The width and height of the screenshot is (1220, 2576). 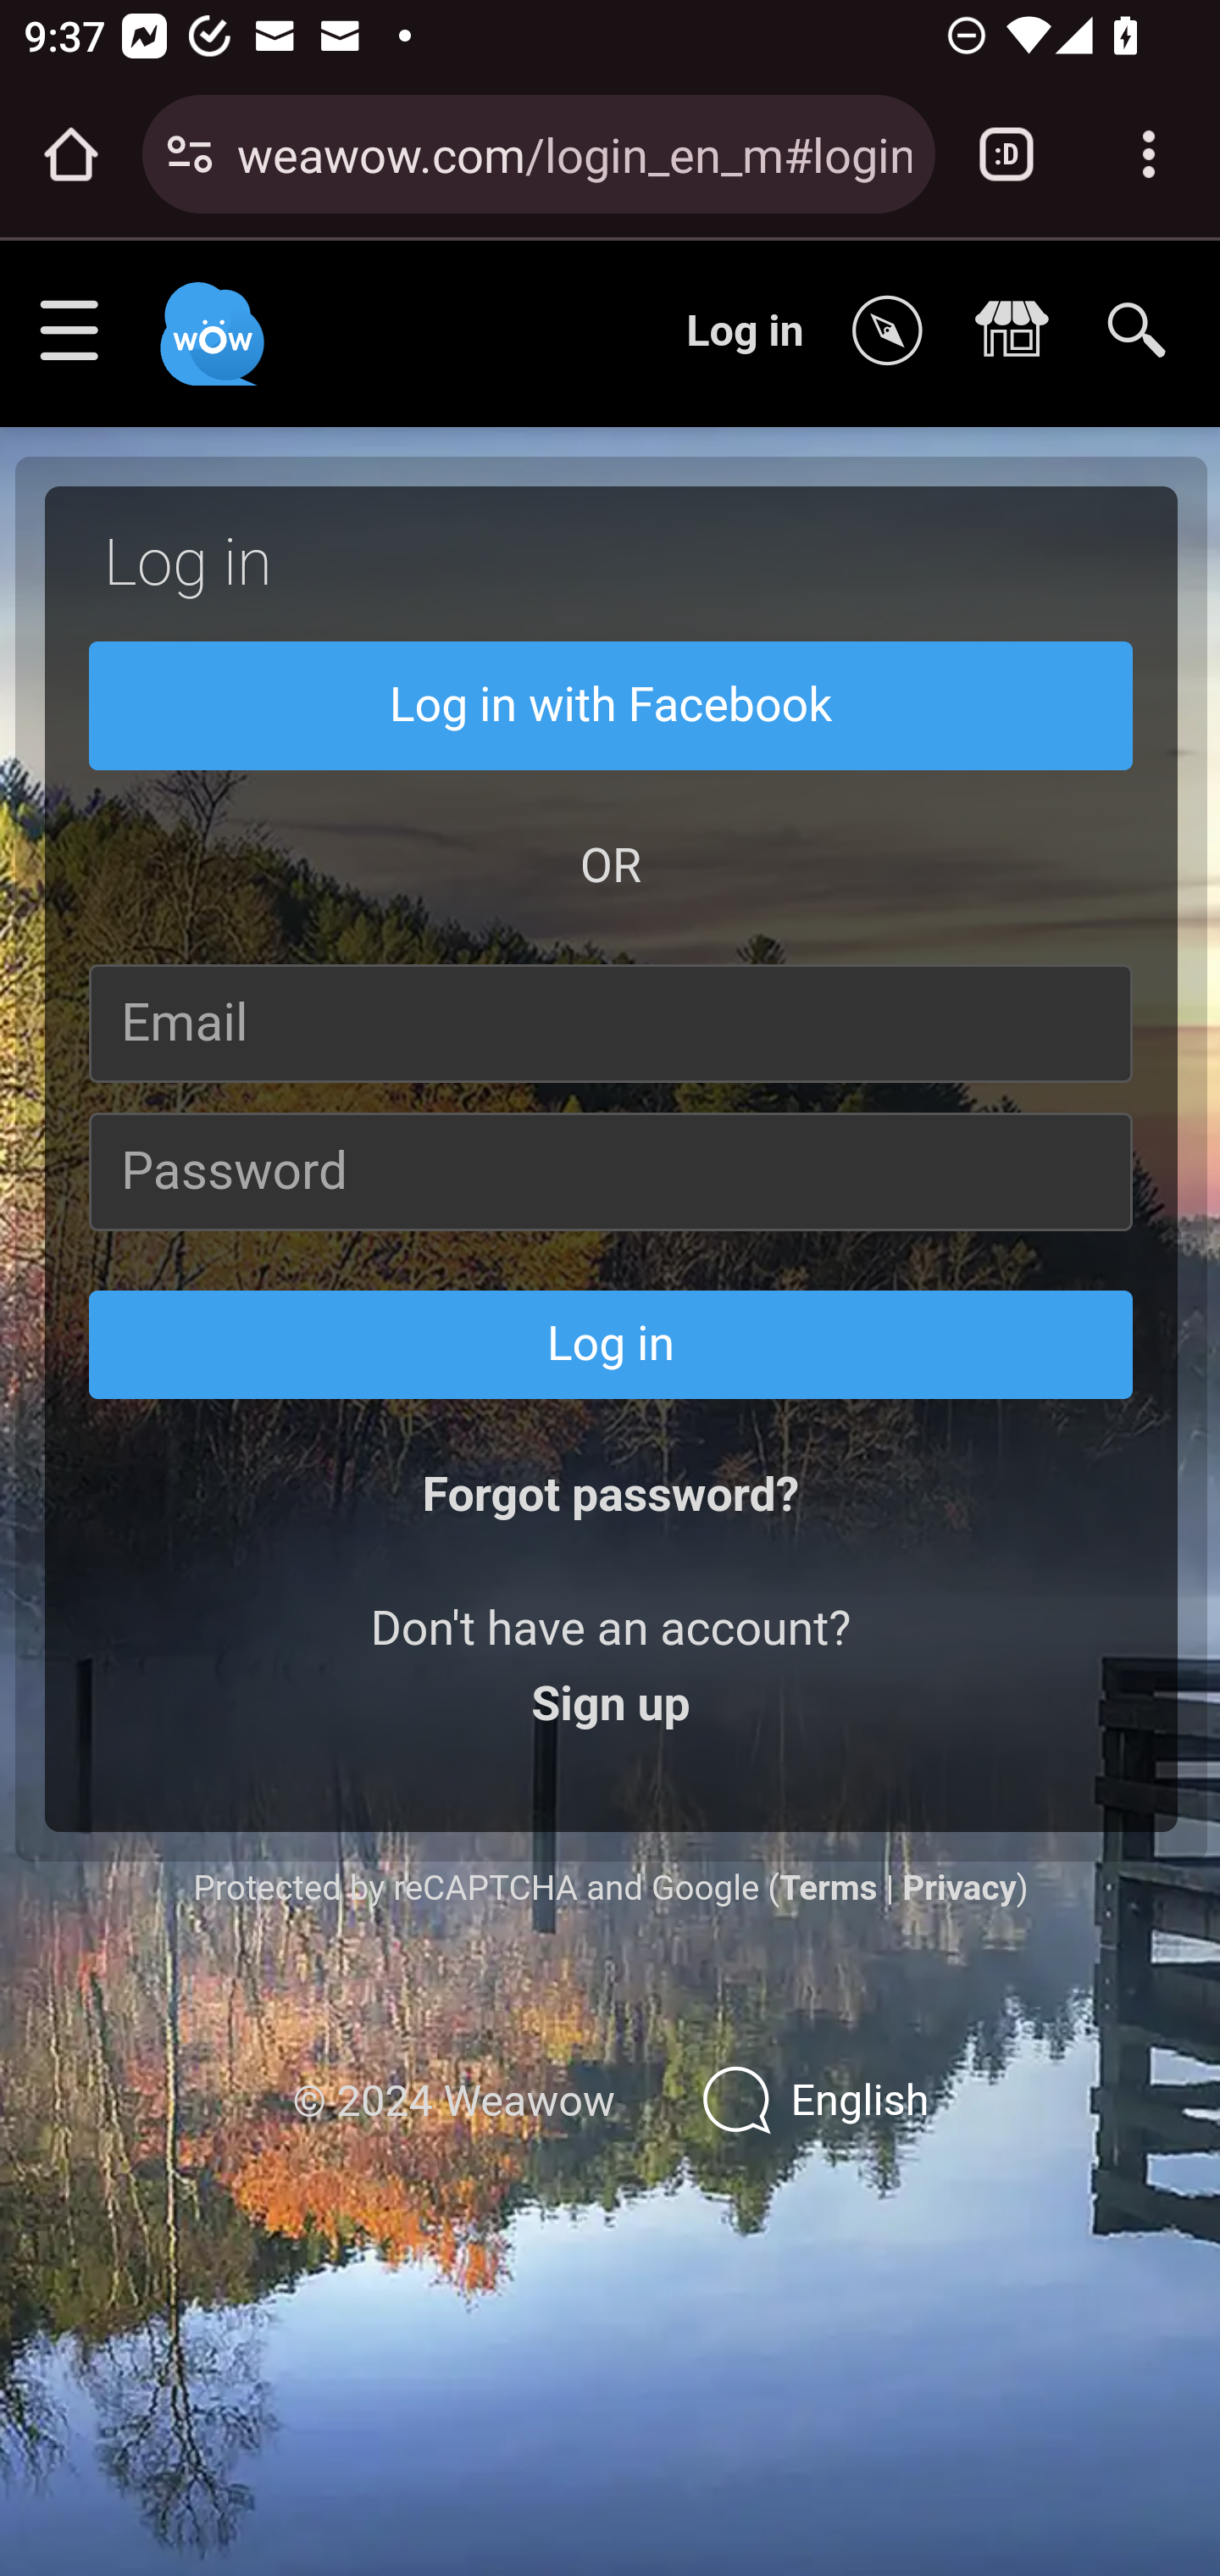 I want to click on © 2024 Weawow, so click(x=453, y=2101).